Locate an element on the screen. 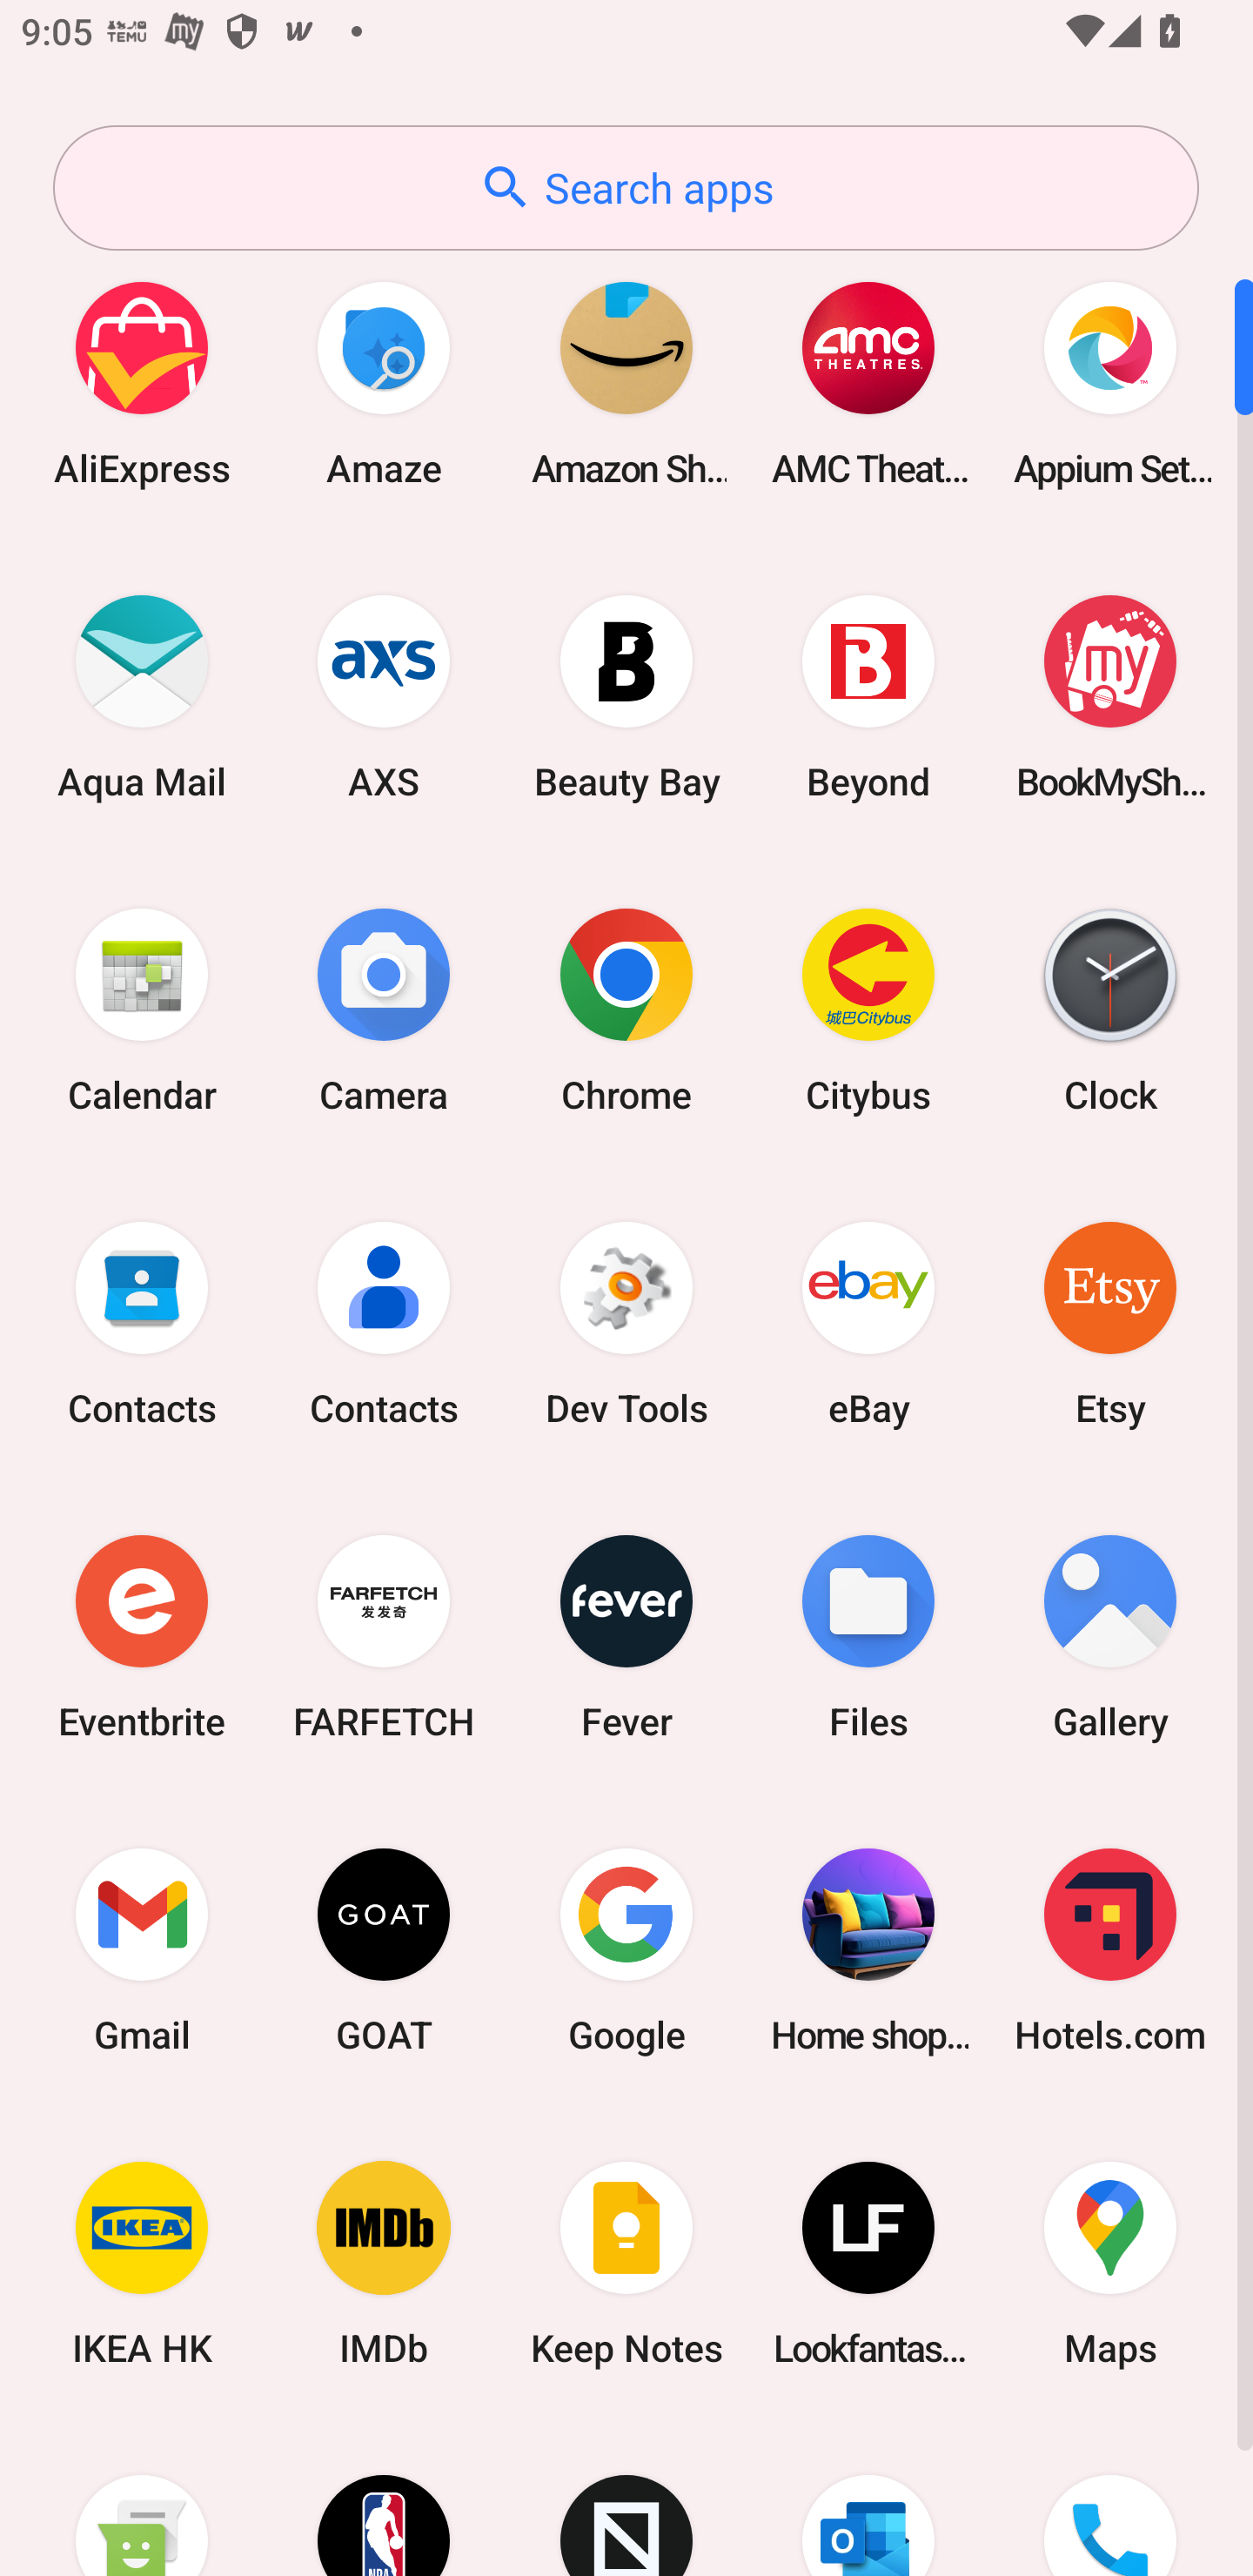 The image size is (1253, 2576). Gallery is located at coordinates (1110, 1636).